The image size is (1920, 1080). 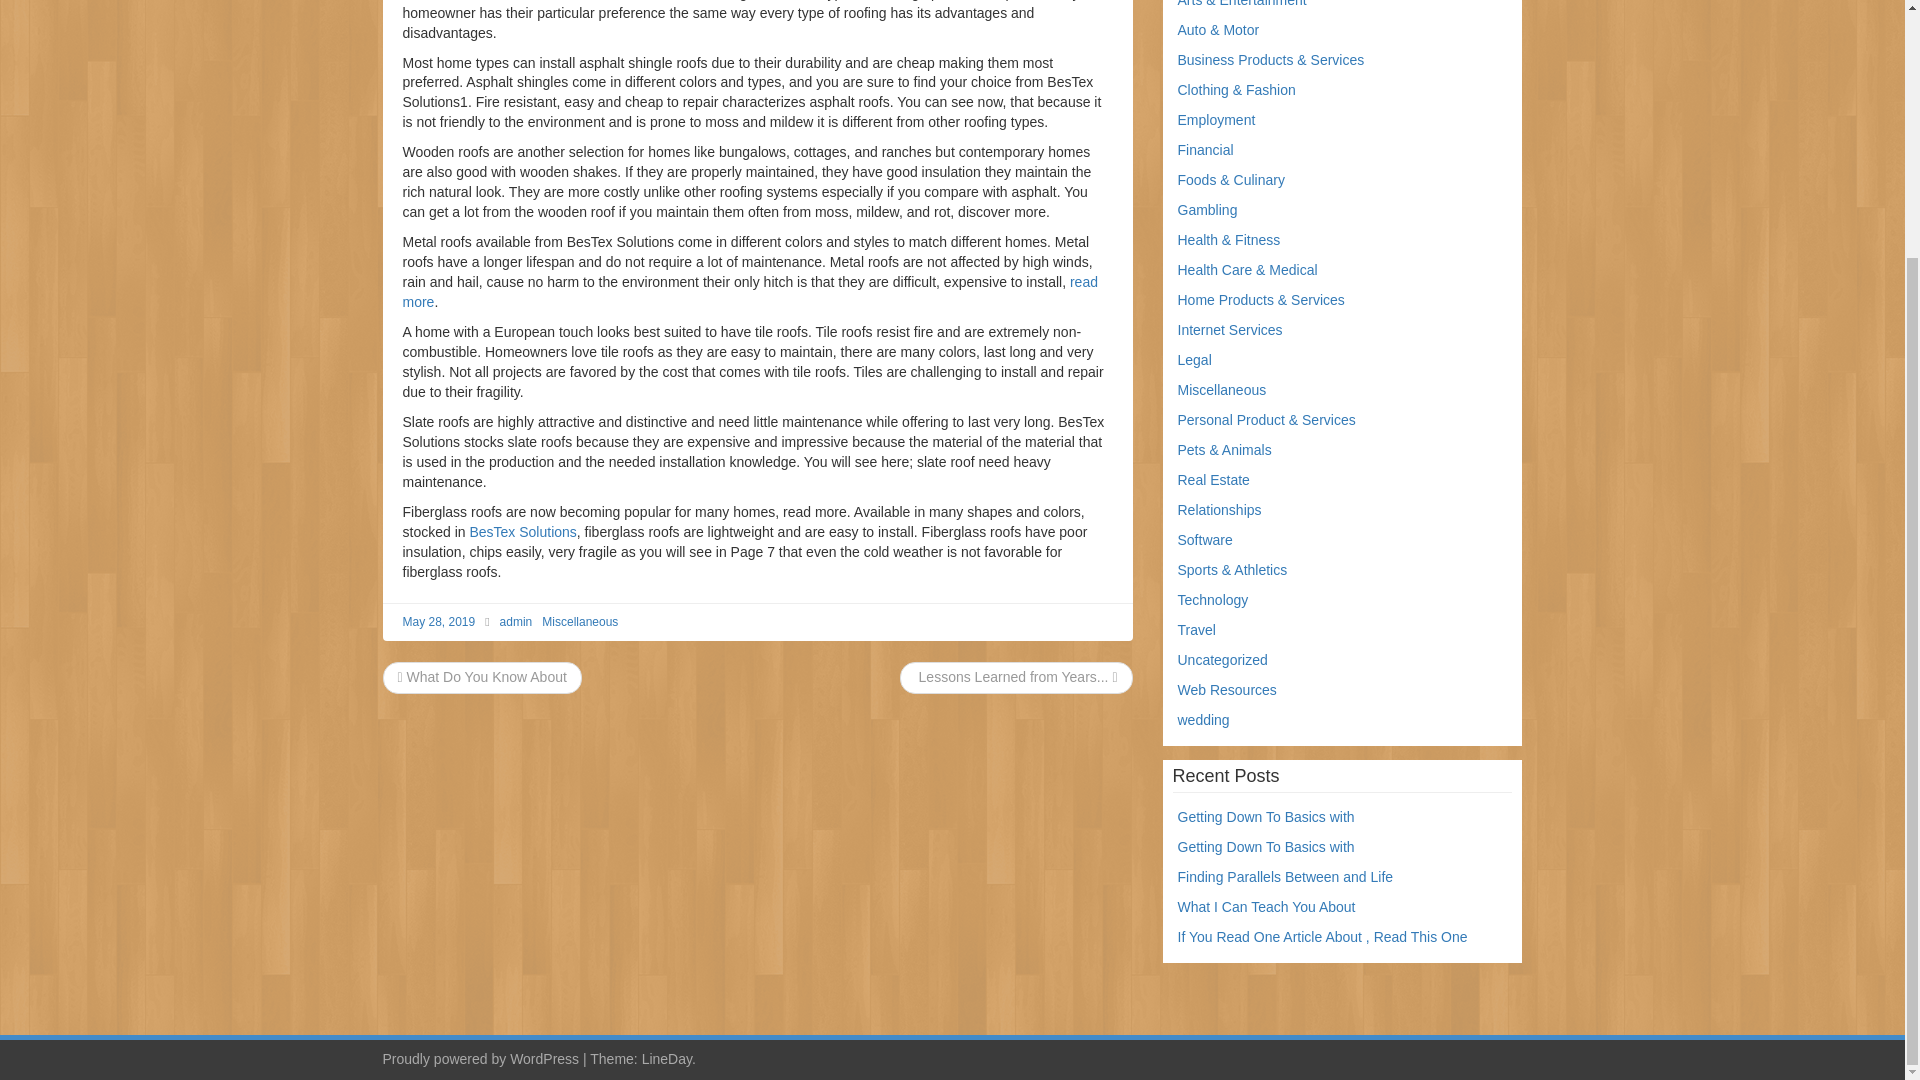 I want to click on Employment, so click(x=1216, y=120).